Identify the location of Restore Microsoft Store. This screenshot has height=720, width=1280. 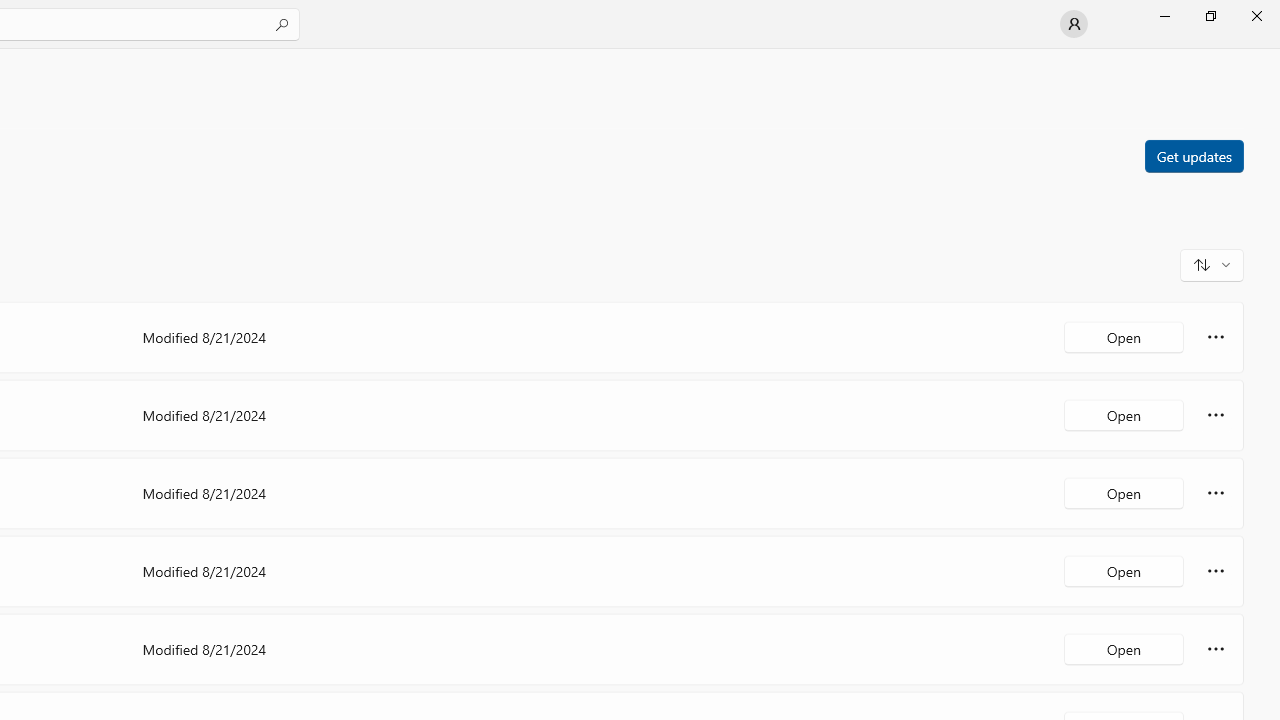
(1210, 16).